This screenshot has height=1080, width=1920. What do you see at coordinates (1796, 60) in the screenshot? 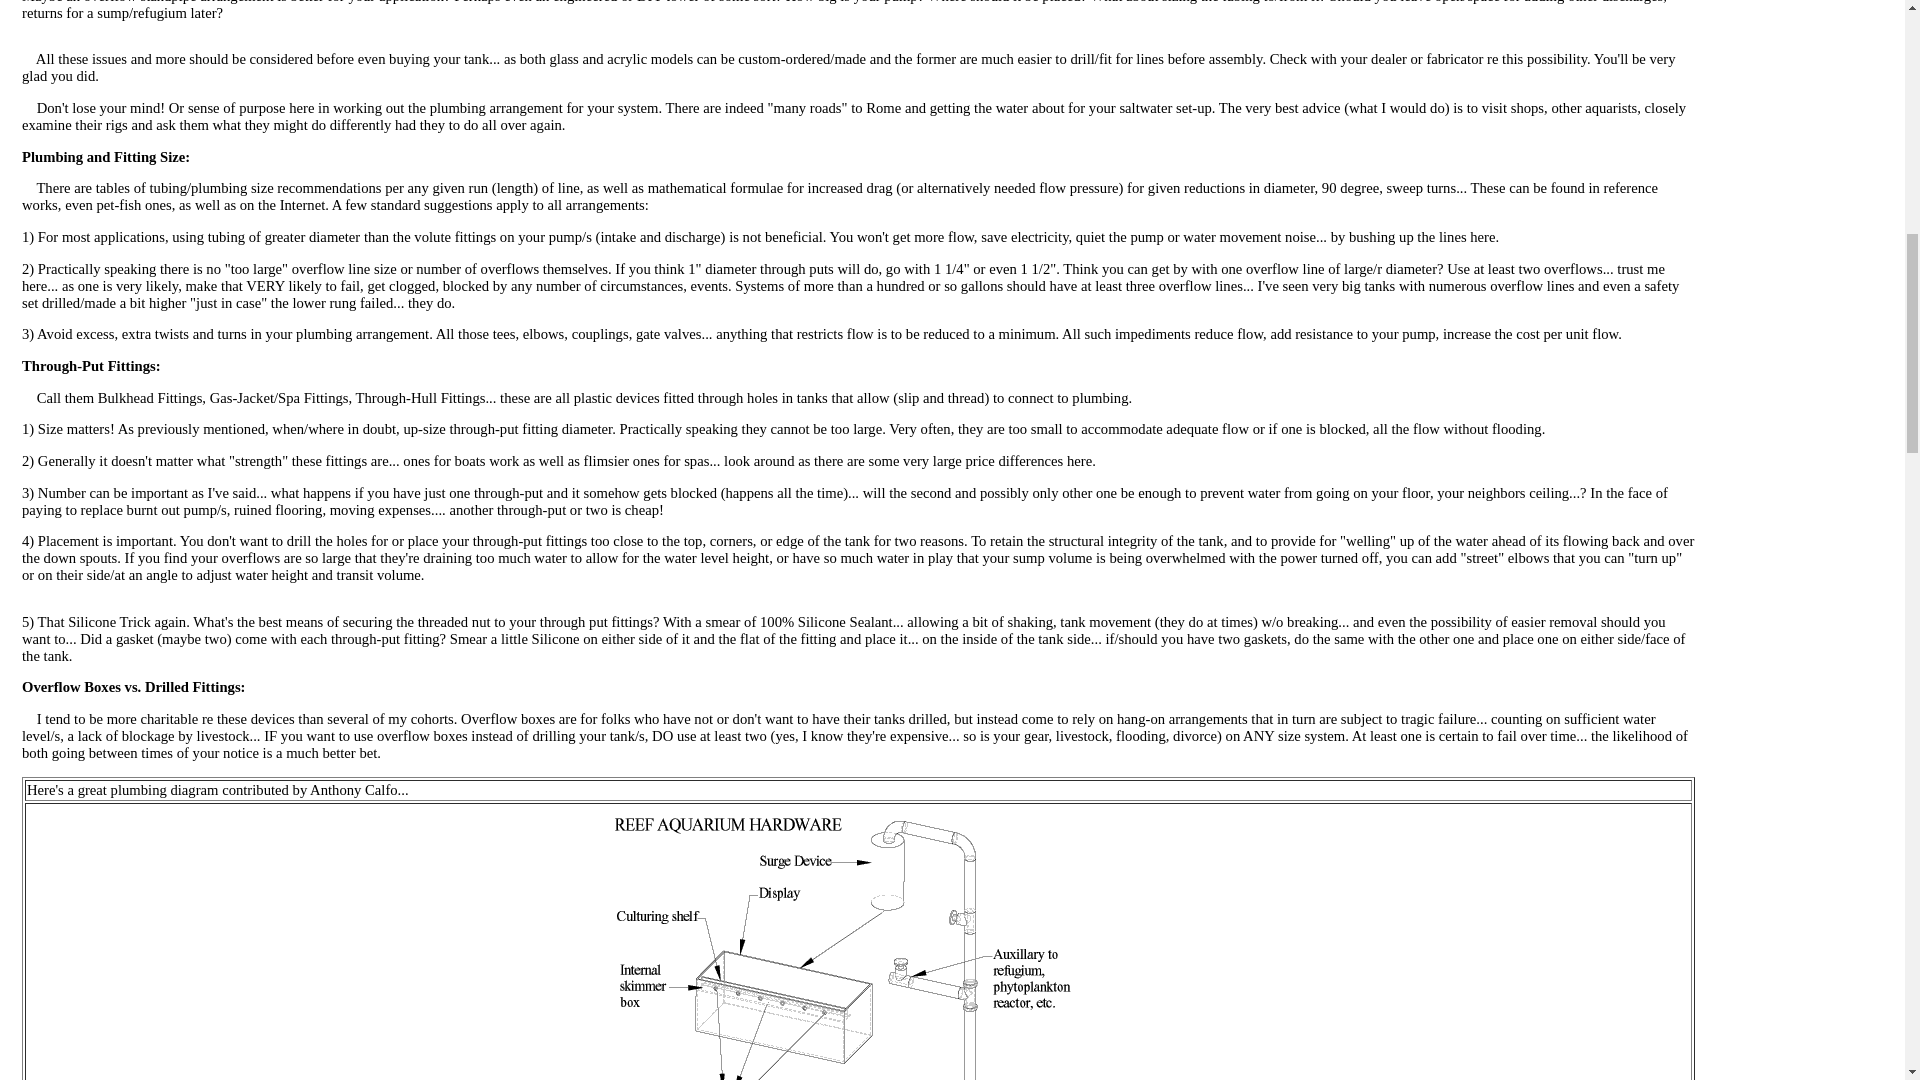
I see `Advertisement` at bounding box center [1796, 60].